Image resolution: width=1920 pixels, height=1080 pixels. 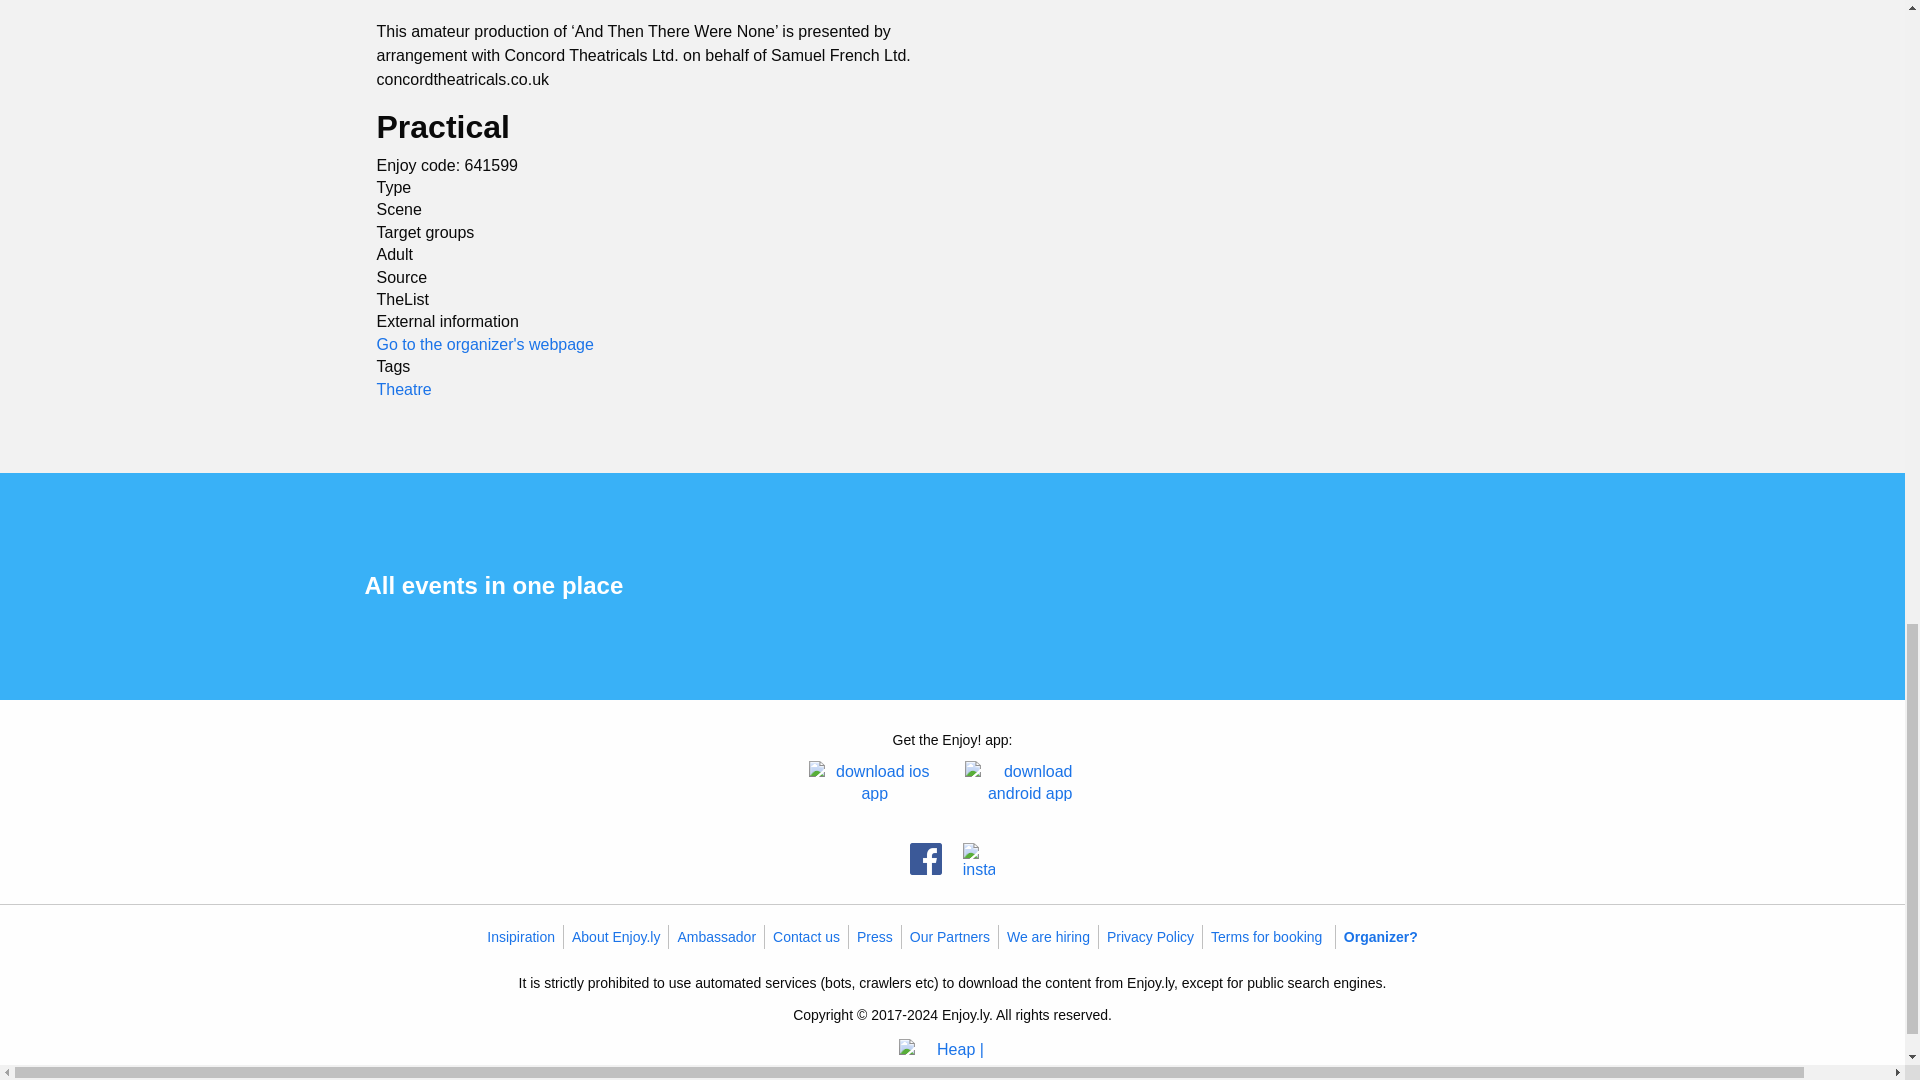 What do you see at coordinates (806, 936) in the screenshot?
I see `Contact us` at bounding box center [806, 936].